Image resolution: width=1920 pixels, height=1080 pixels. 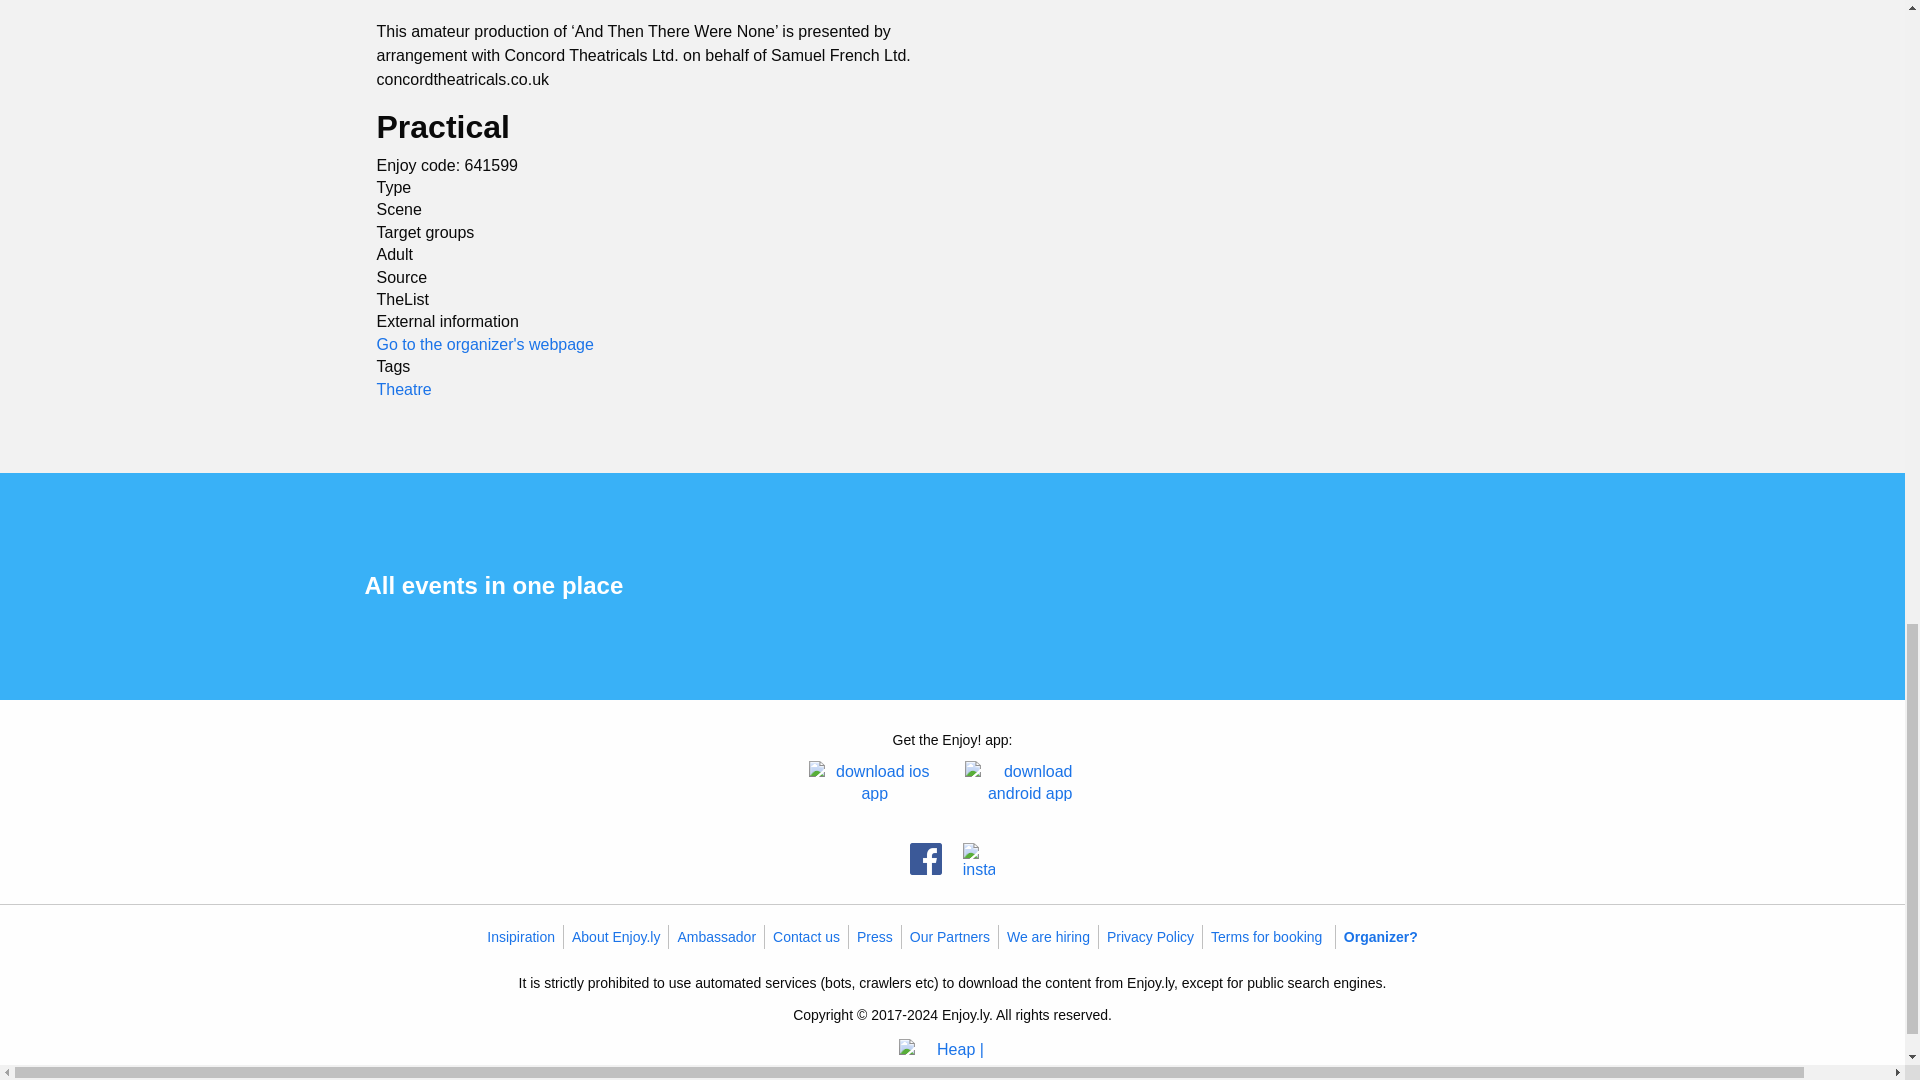 What do you see at coordinates (806, 936) in the screenshot?
I see `Contact us` at bounding box center [806, 936].